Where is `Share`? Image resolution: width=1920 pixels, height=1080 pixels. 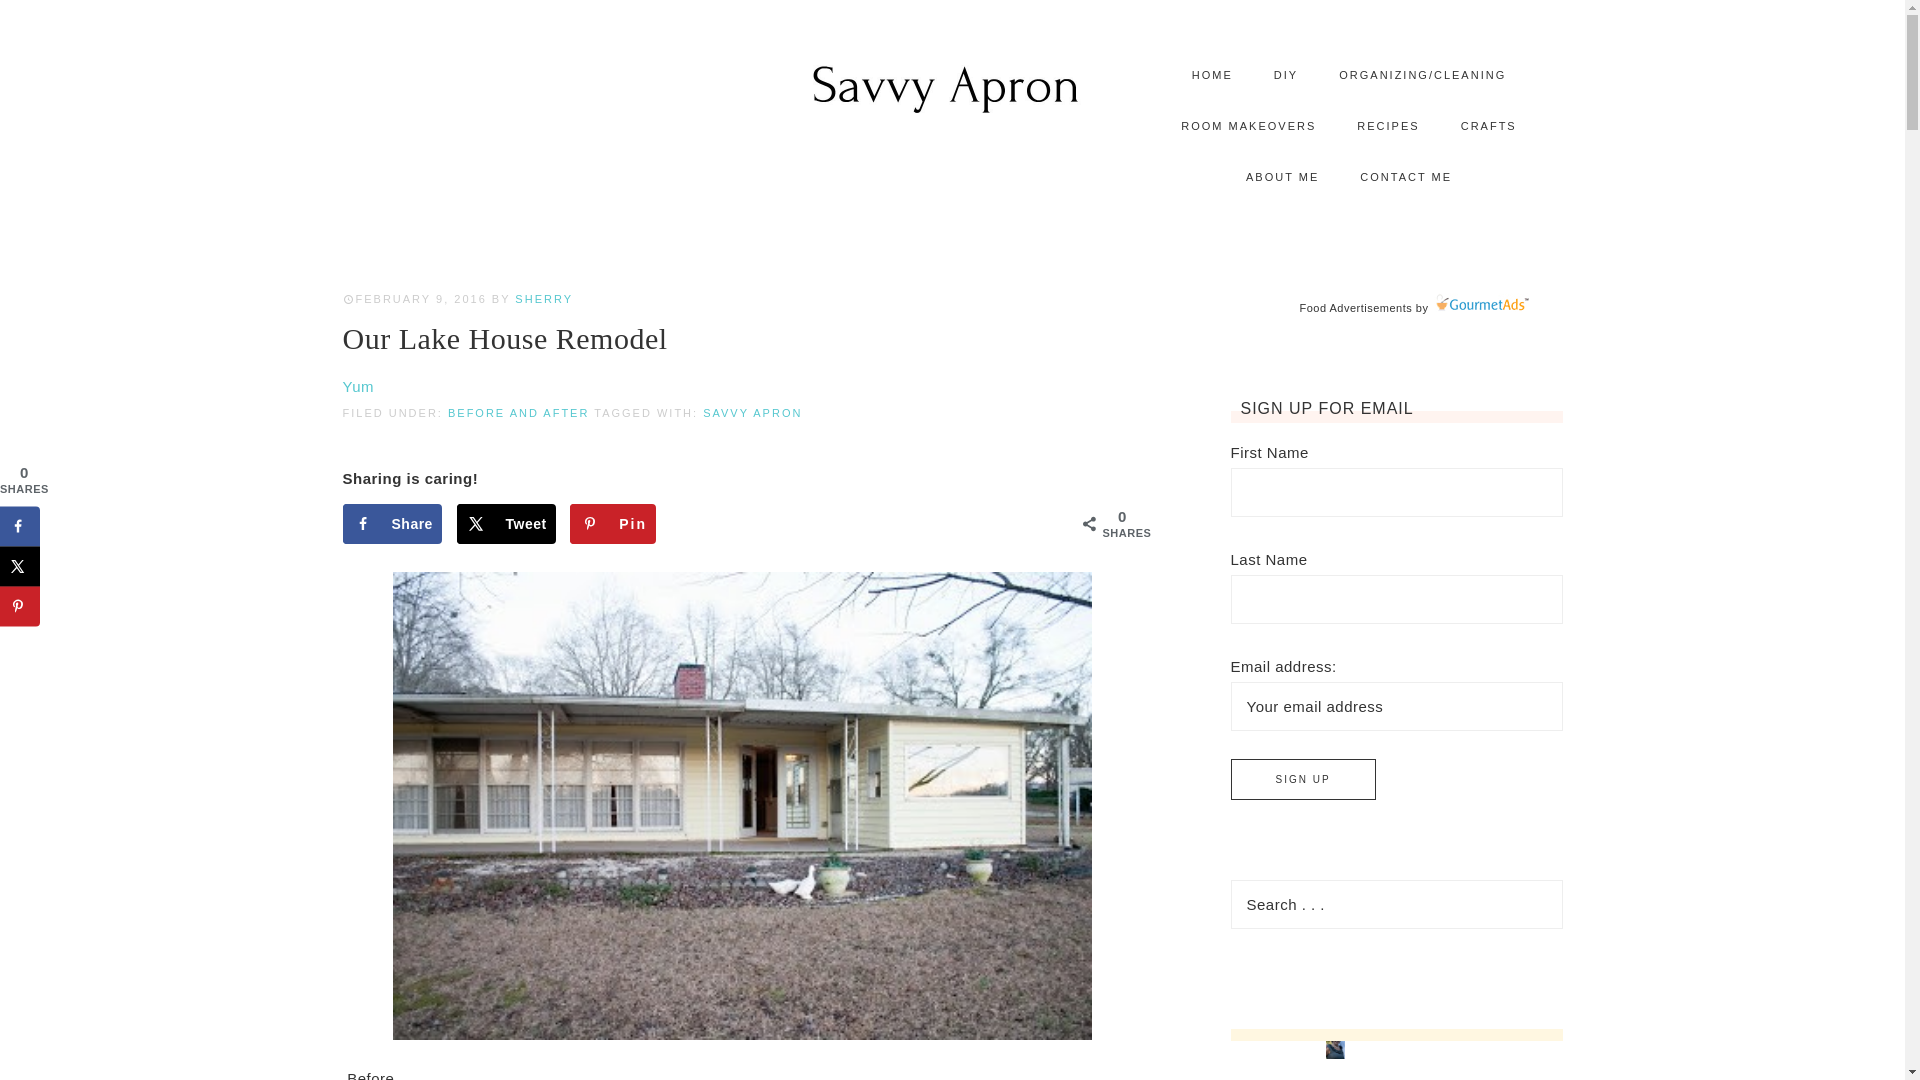
Share is located at coordinates (391, 524).